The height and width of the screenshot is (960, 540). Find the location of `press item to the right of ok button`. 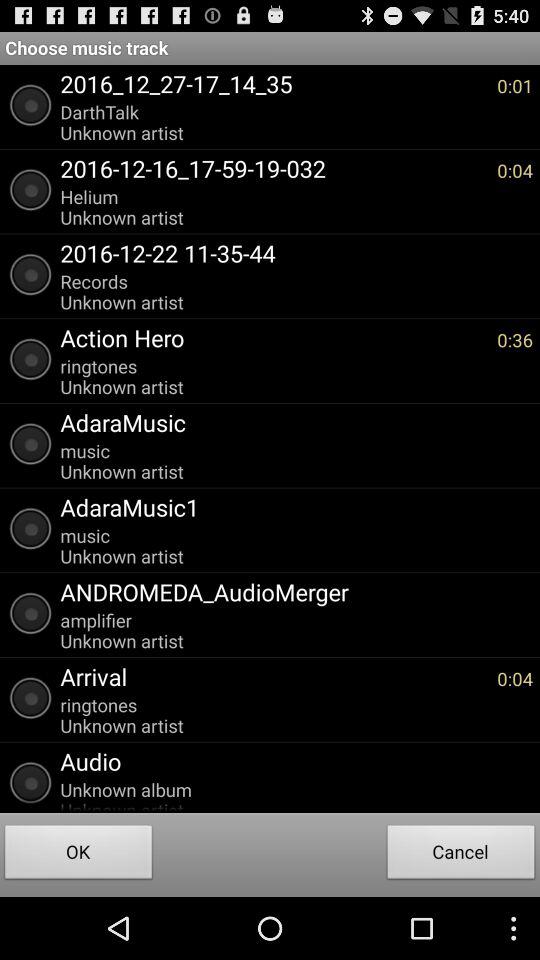

press item to the right of ok button is located at coordinates (461, 854).